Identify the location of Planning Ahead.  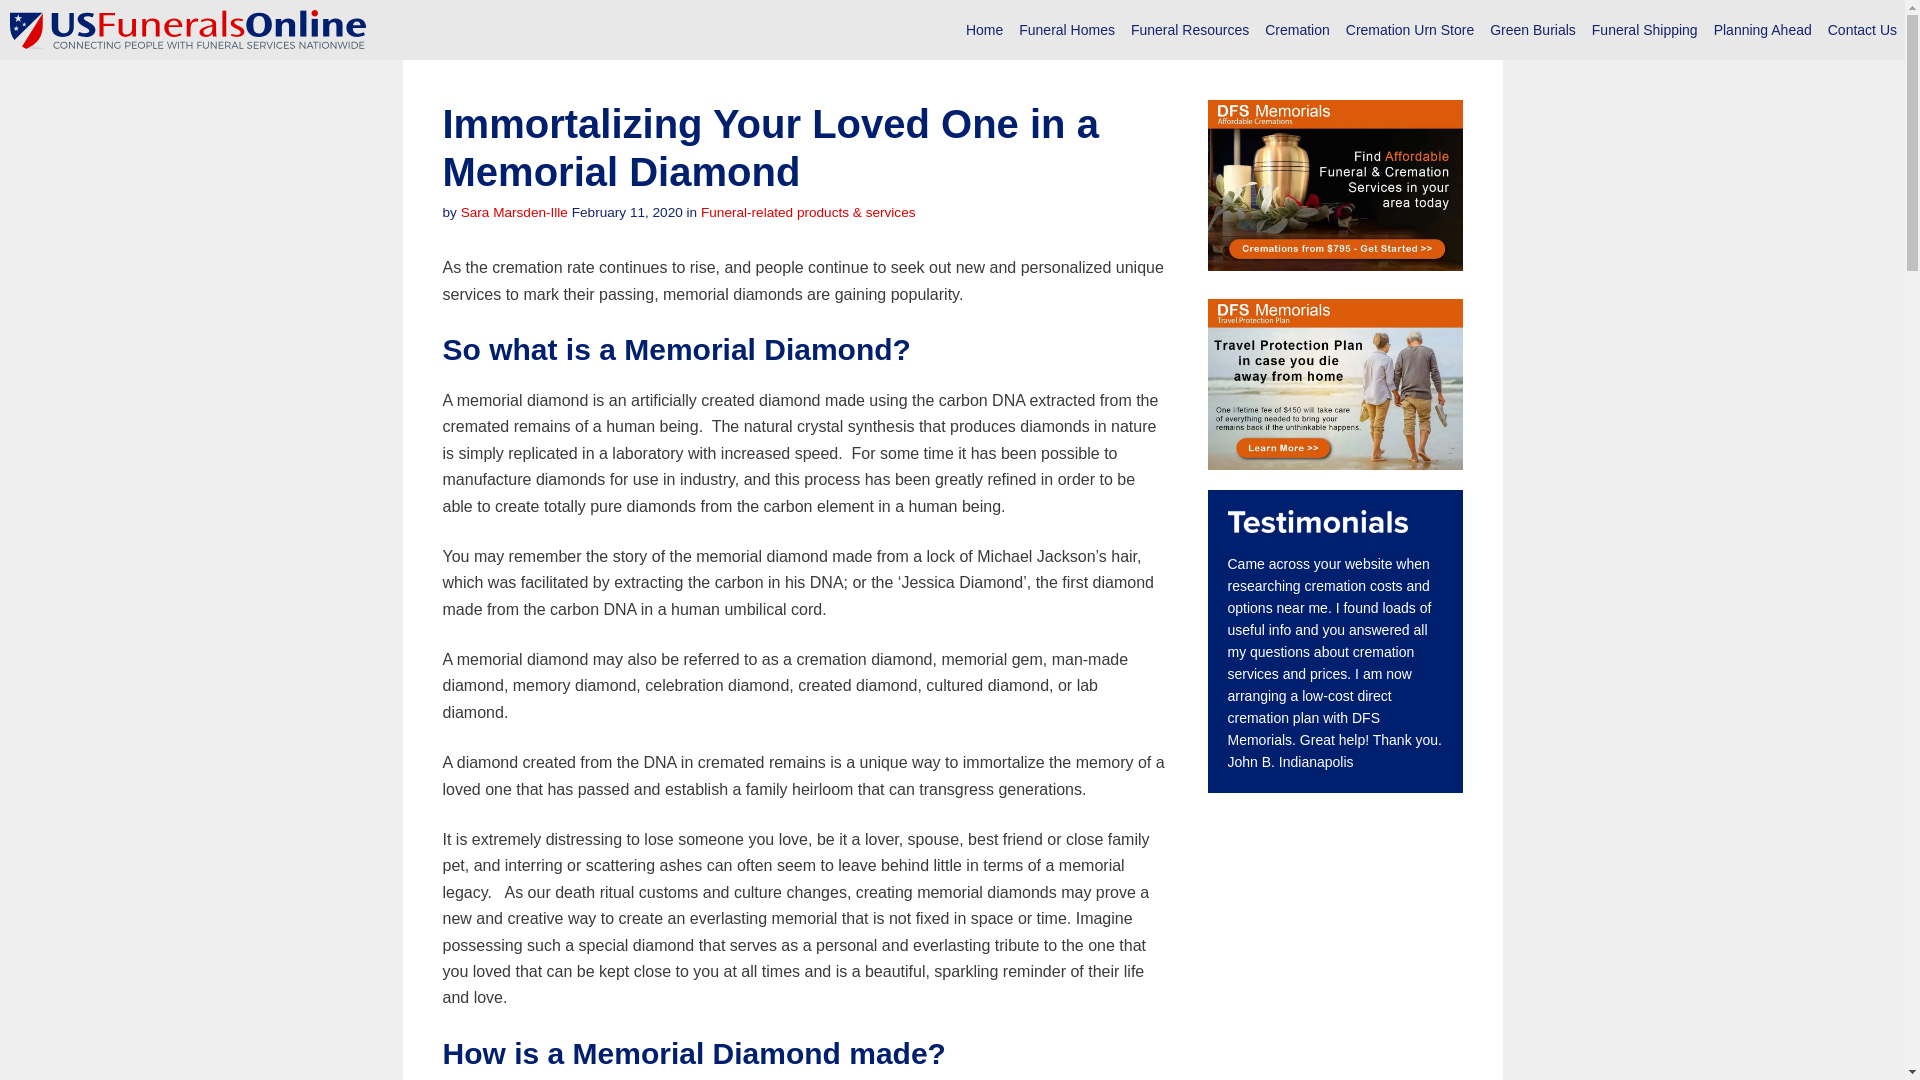
(1763, 30).